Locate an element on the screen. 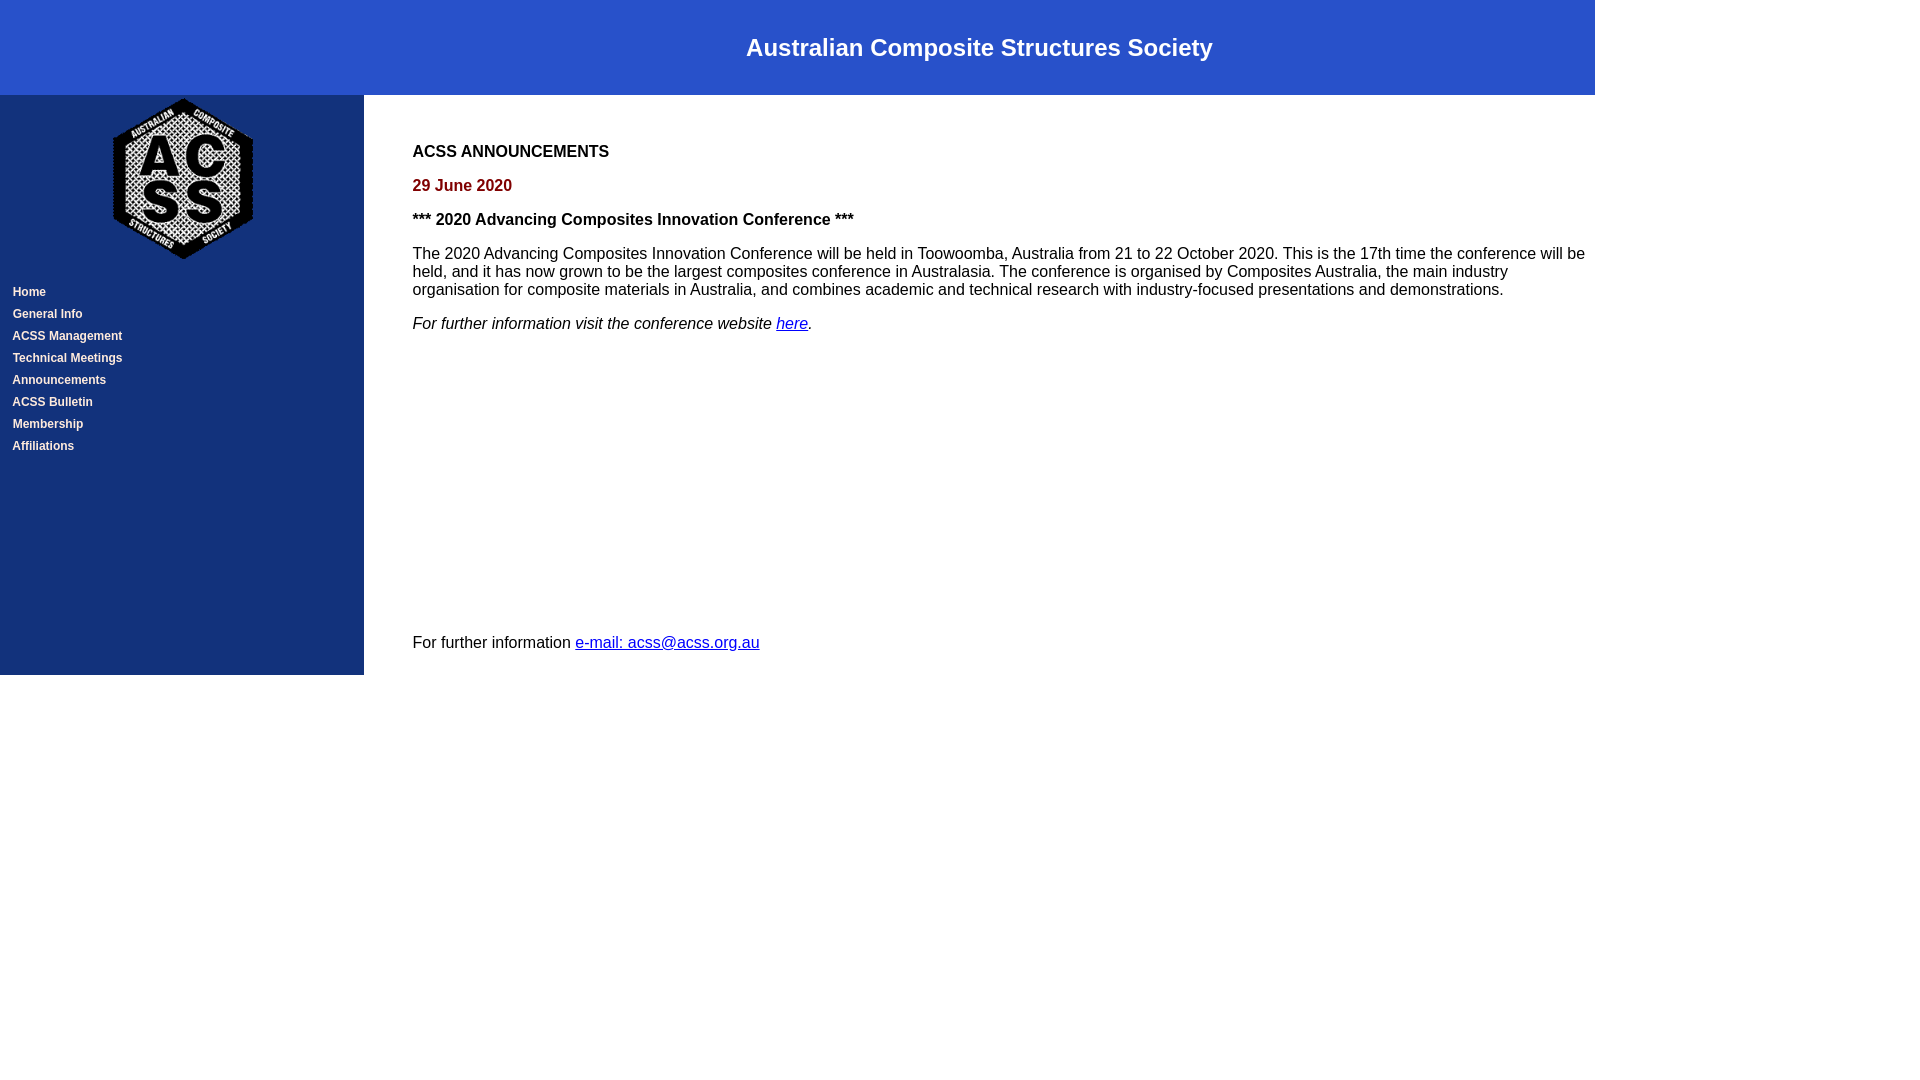 The width and height of the screenshot is (1920, 1080).   Announcements   is located at coordinates (80, 380).